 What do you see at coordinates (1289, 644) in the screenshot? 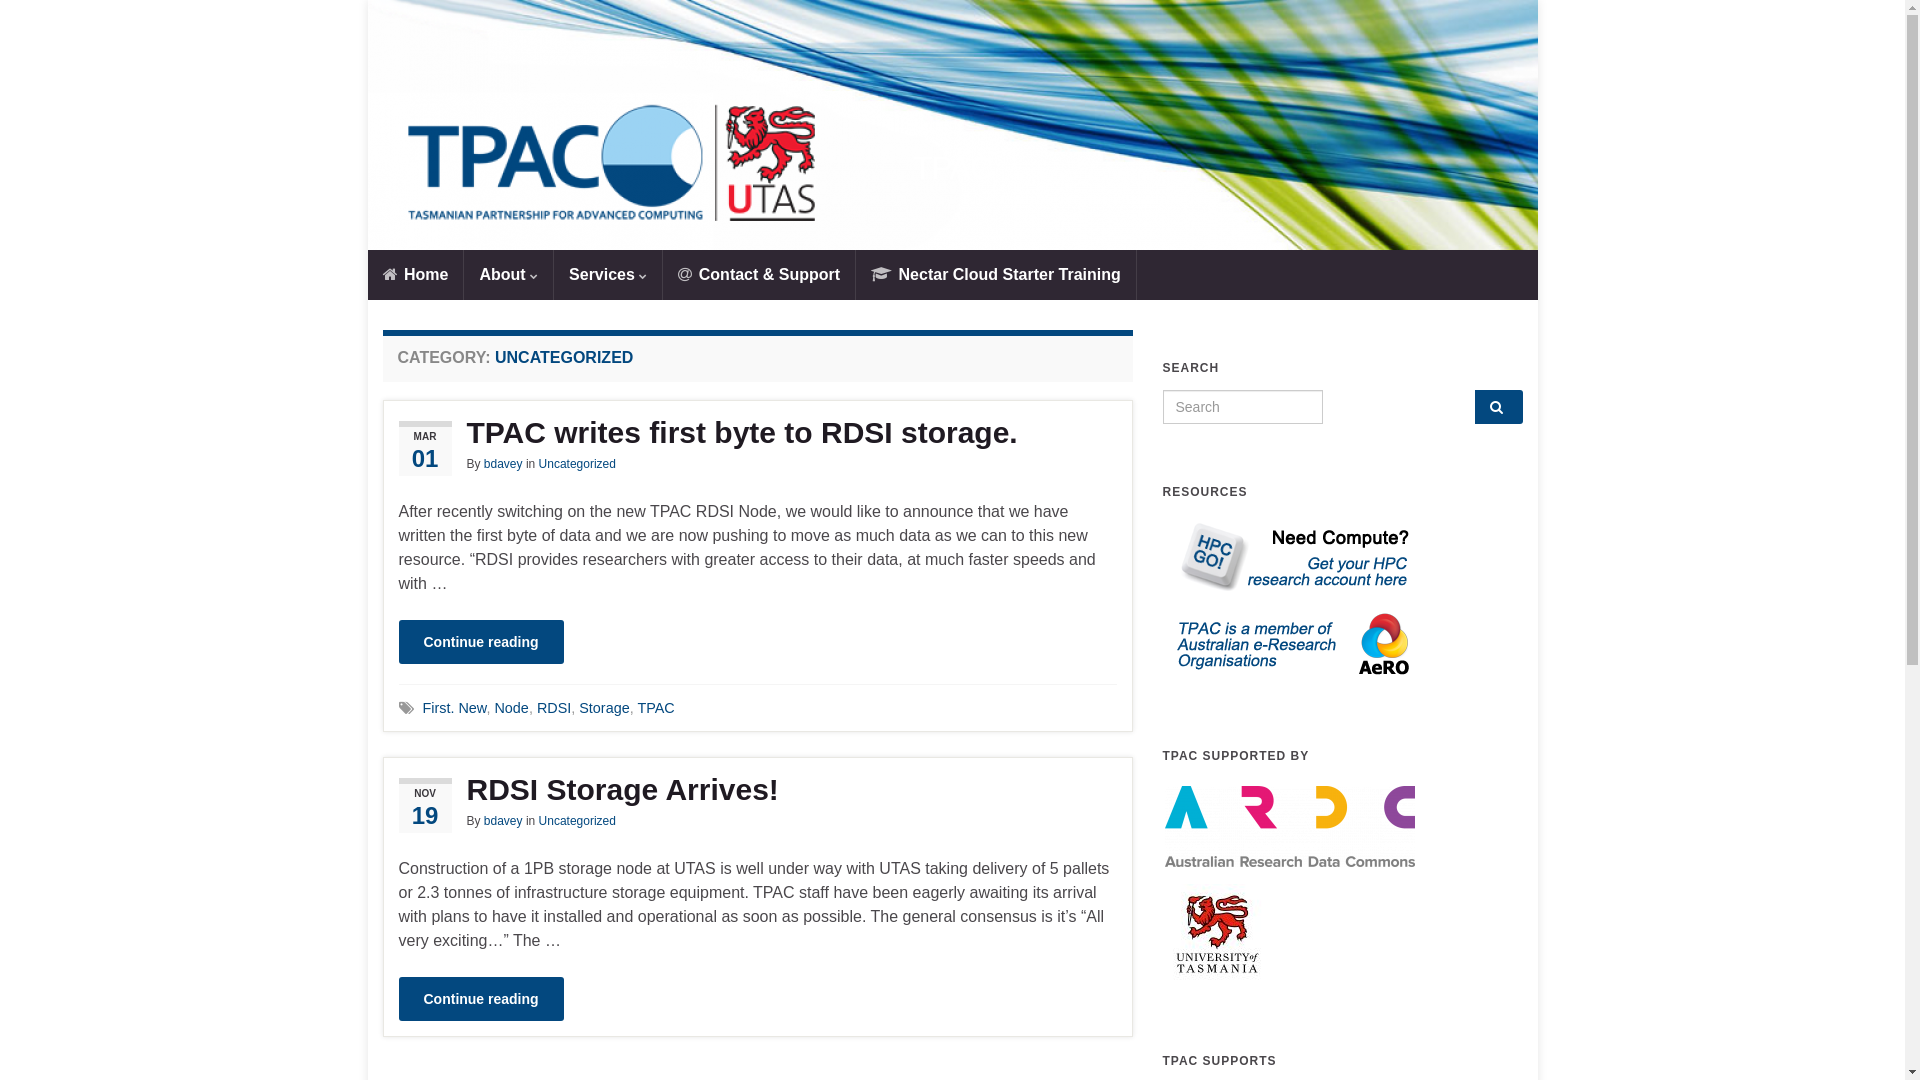
I see `Australian e-Research Organisations` at bounding box center [1289, 644].